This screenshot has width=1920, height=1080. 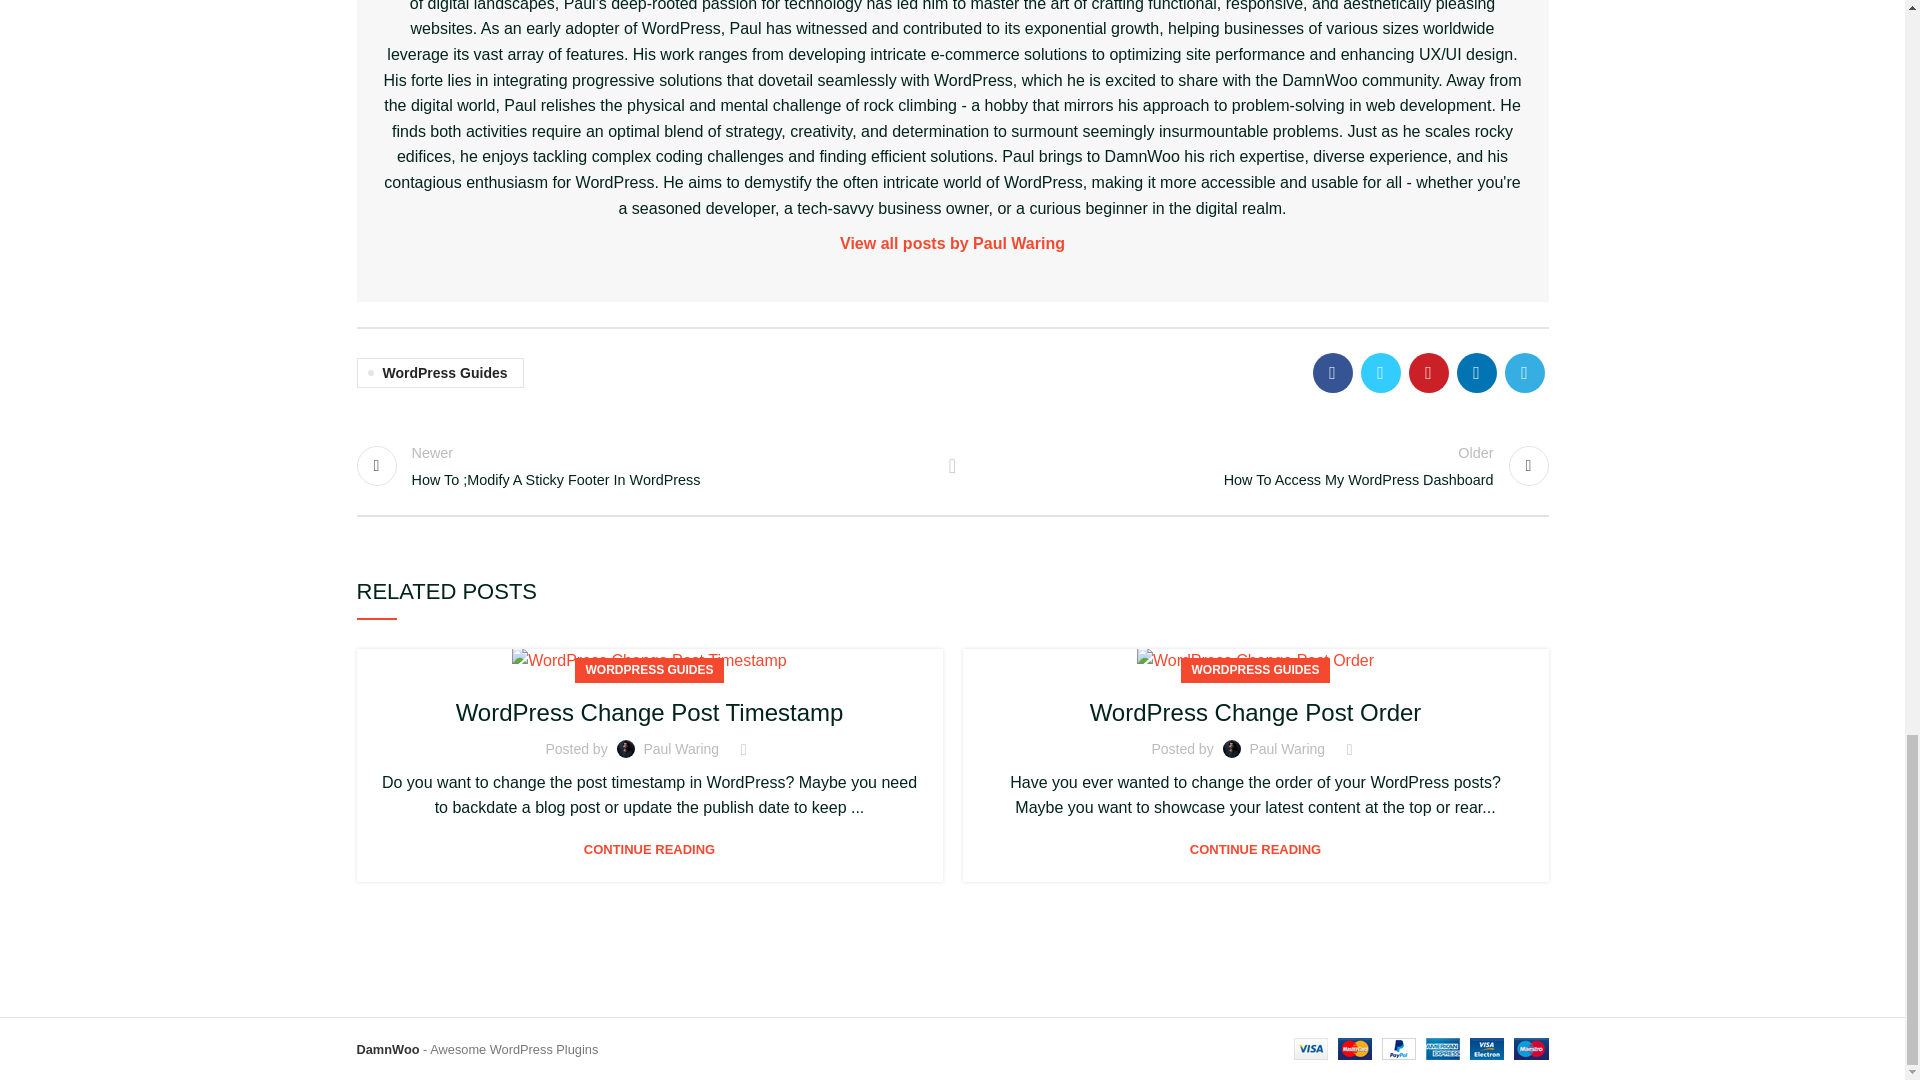 I want to click on Paul Waring, so click(x=1255, y=660).